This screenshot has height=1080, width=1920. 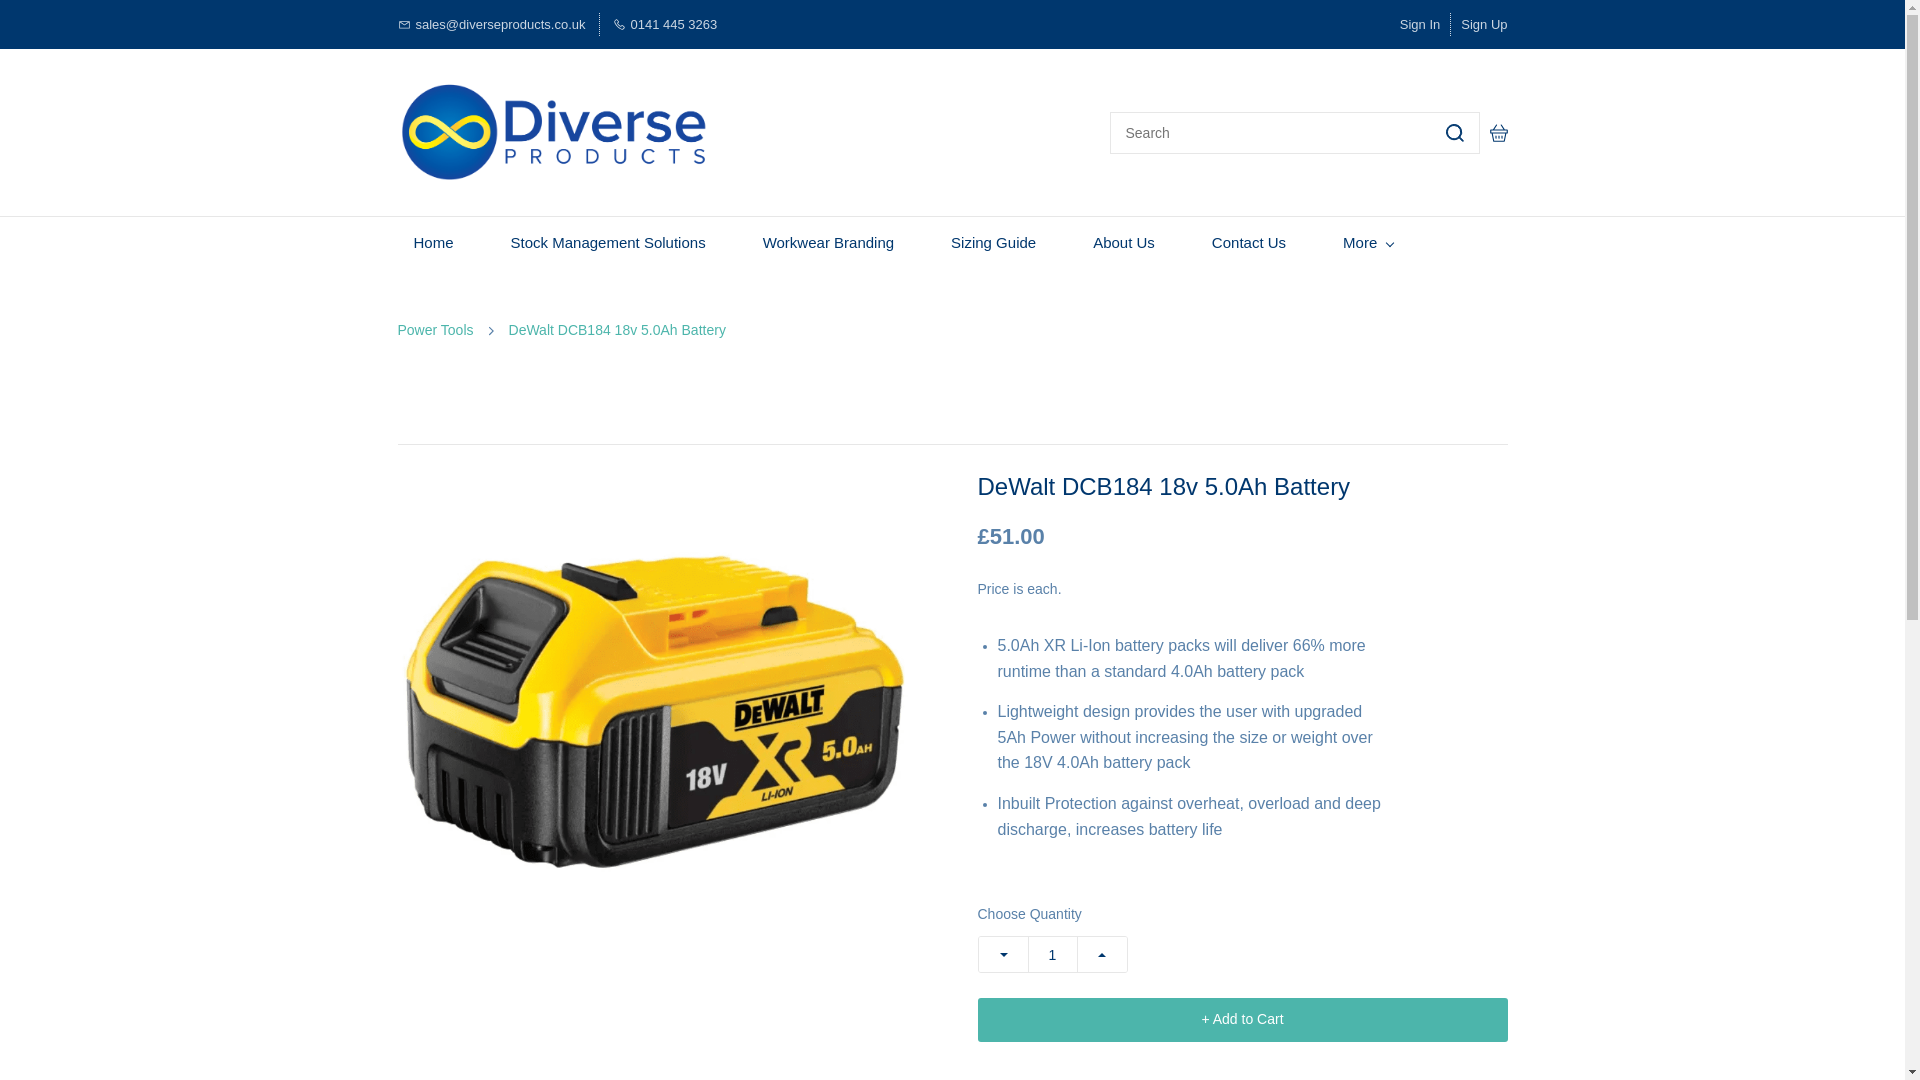 I want to click on Contact Us, so click(x=1248, y=242).